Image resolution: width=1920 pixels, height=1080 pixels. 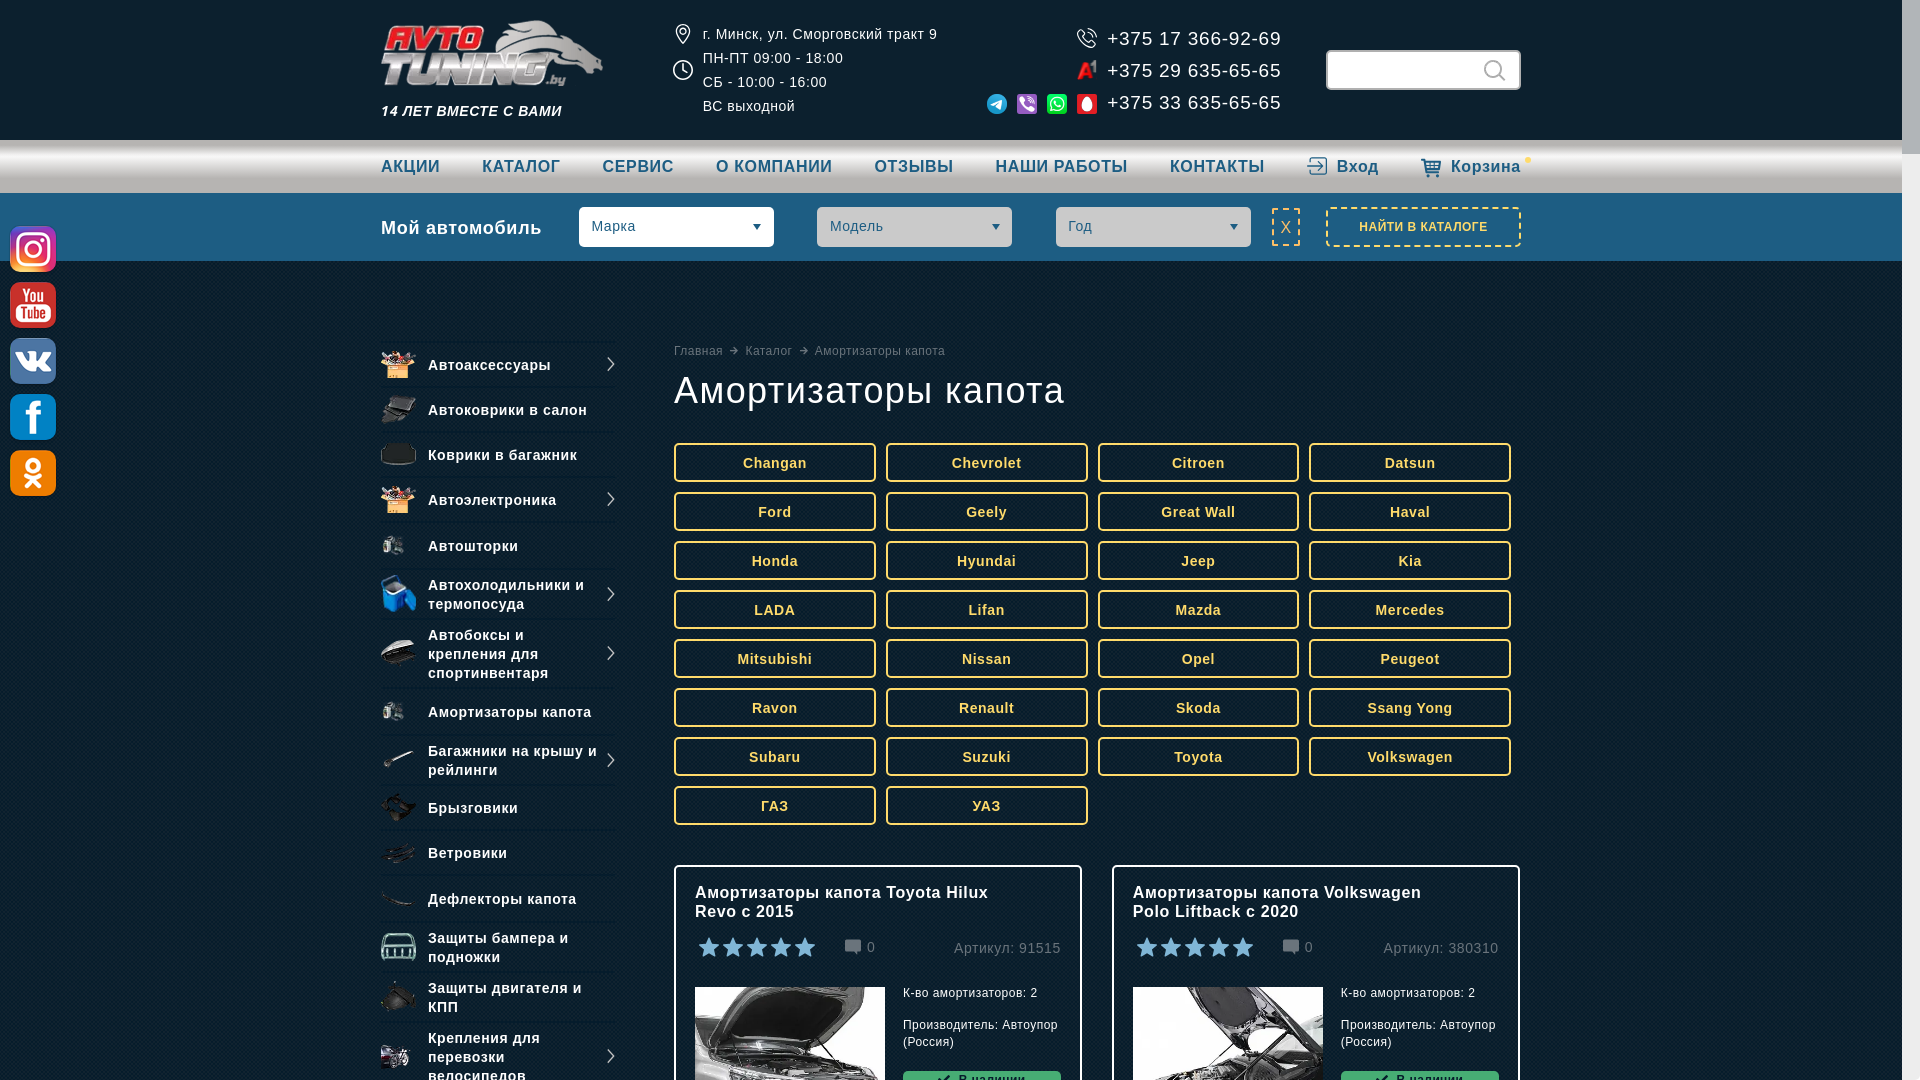 What do you see at coordinates (987, 560) in the screenshot?
I see `Hyundai` at bounding box center [987, 560].